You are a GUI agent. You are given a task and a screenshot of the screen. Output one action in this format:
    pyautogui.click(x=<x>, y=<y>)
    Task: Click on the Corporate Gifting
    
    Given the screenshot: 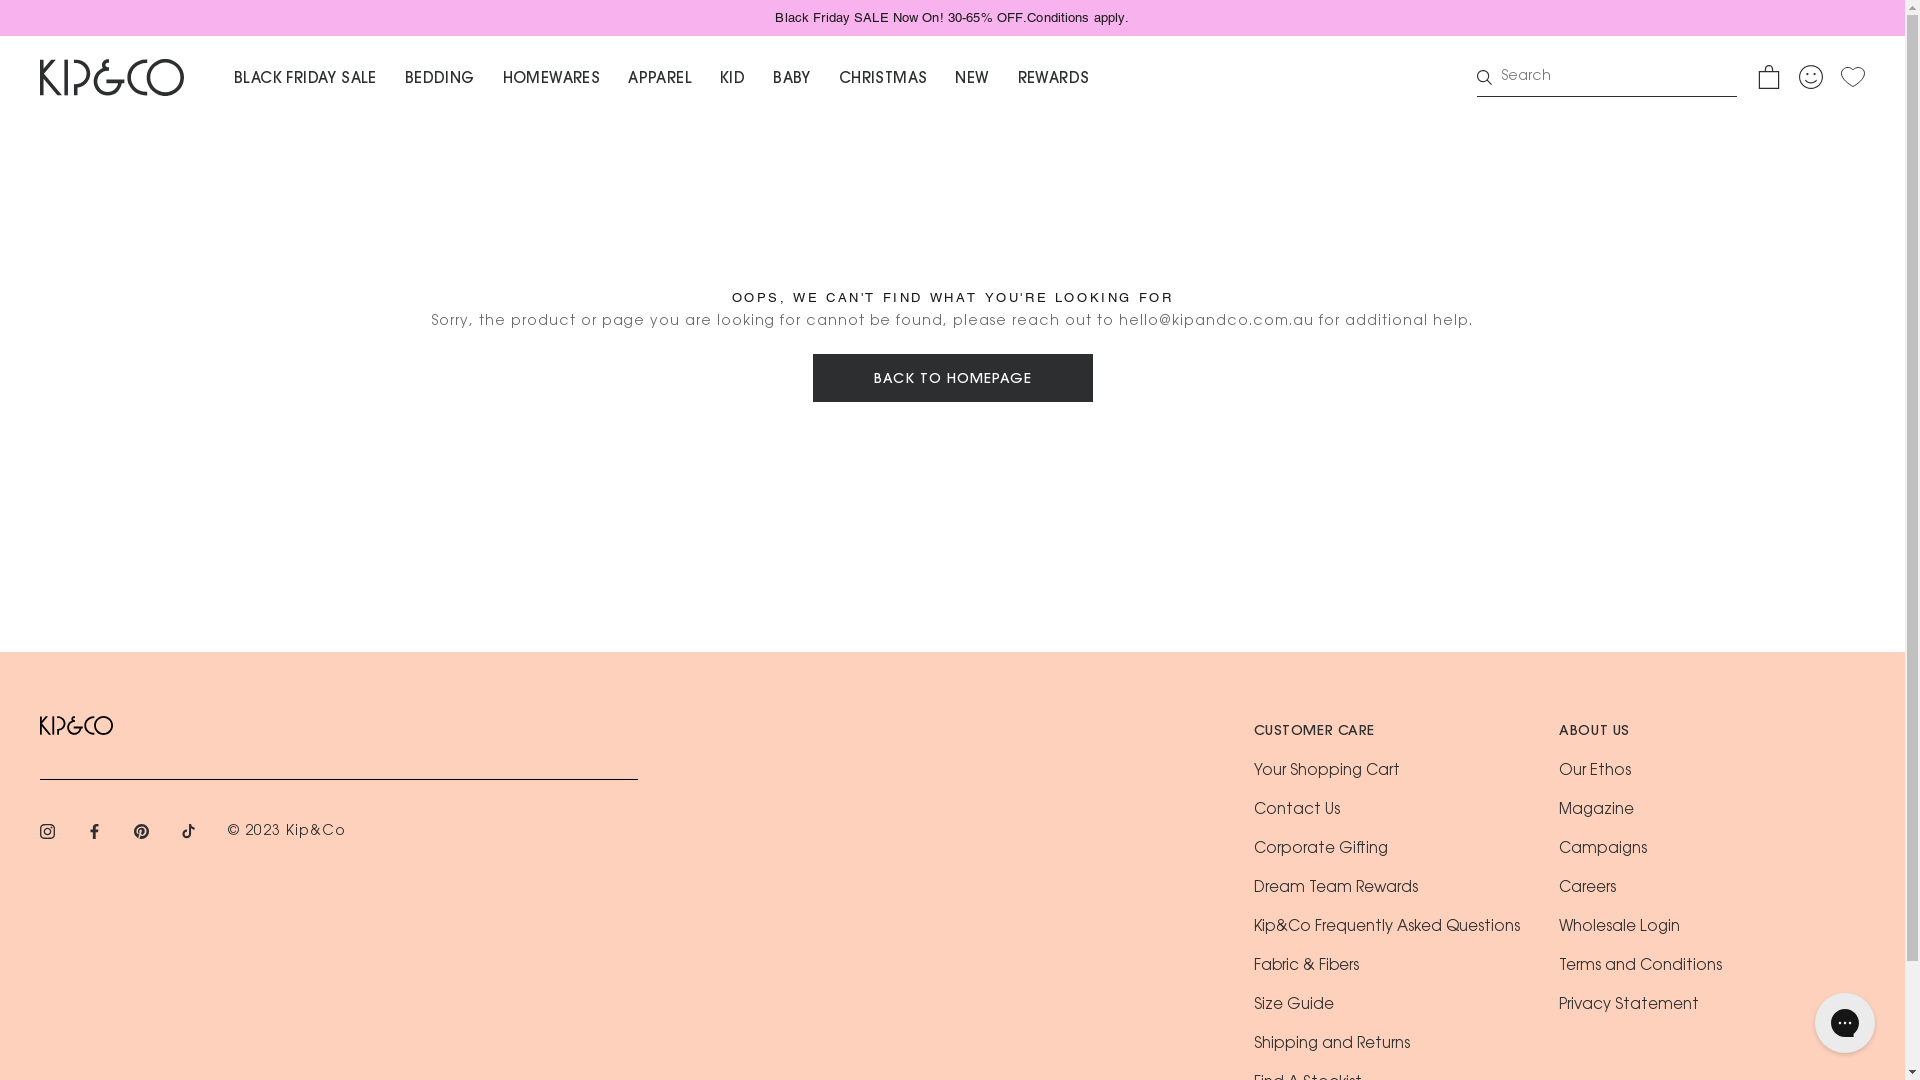 What is the action you would take?
    pyautogui.click(x=1321, y=850)
    